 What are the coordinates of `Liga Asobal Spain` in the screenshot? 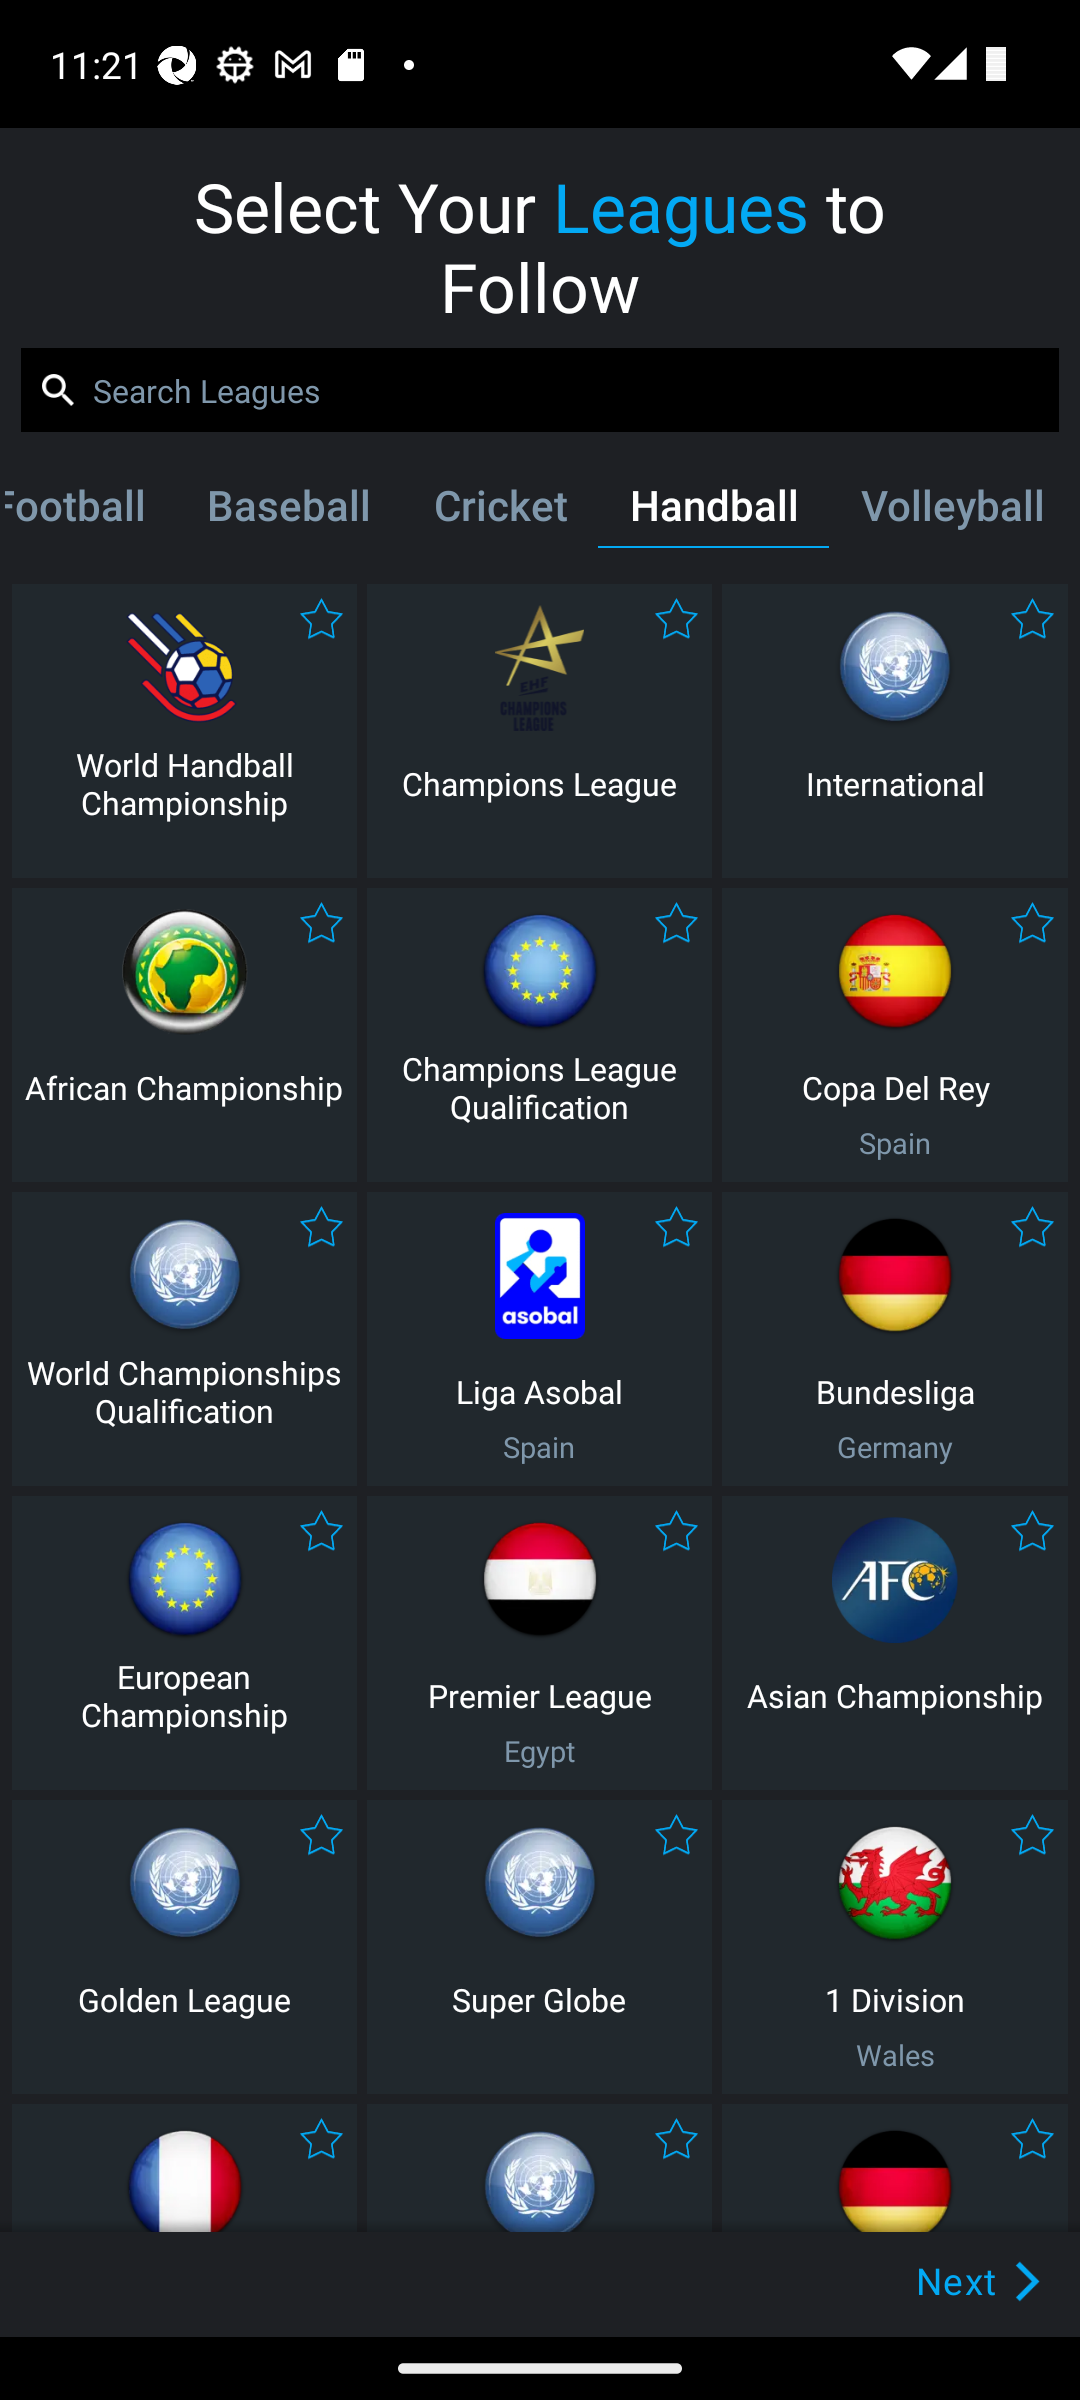 It's located at (539, 1338).